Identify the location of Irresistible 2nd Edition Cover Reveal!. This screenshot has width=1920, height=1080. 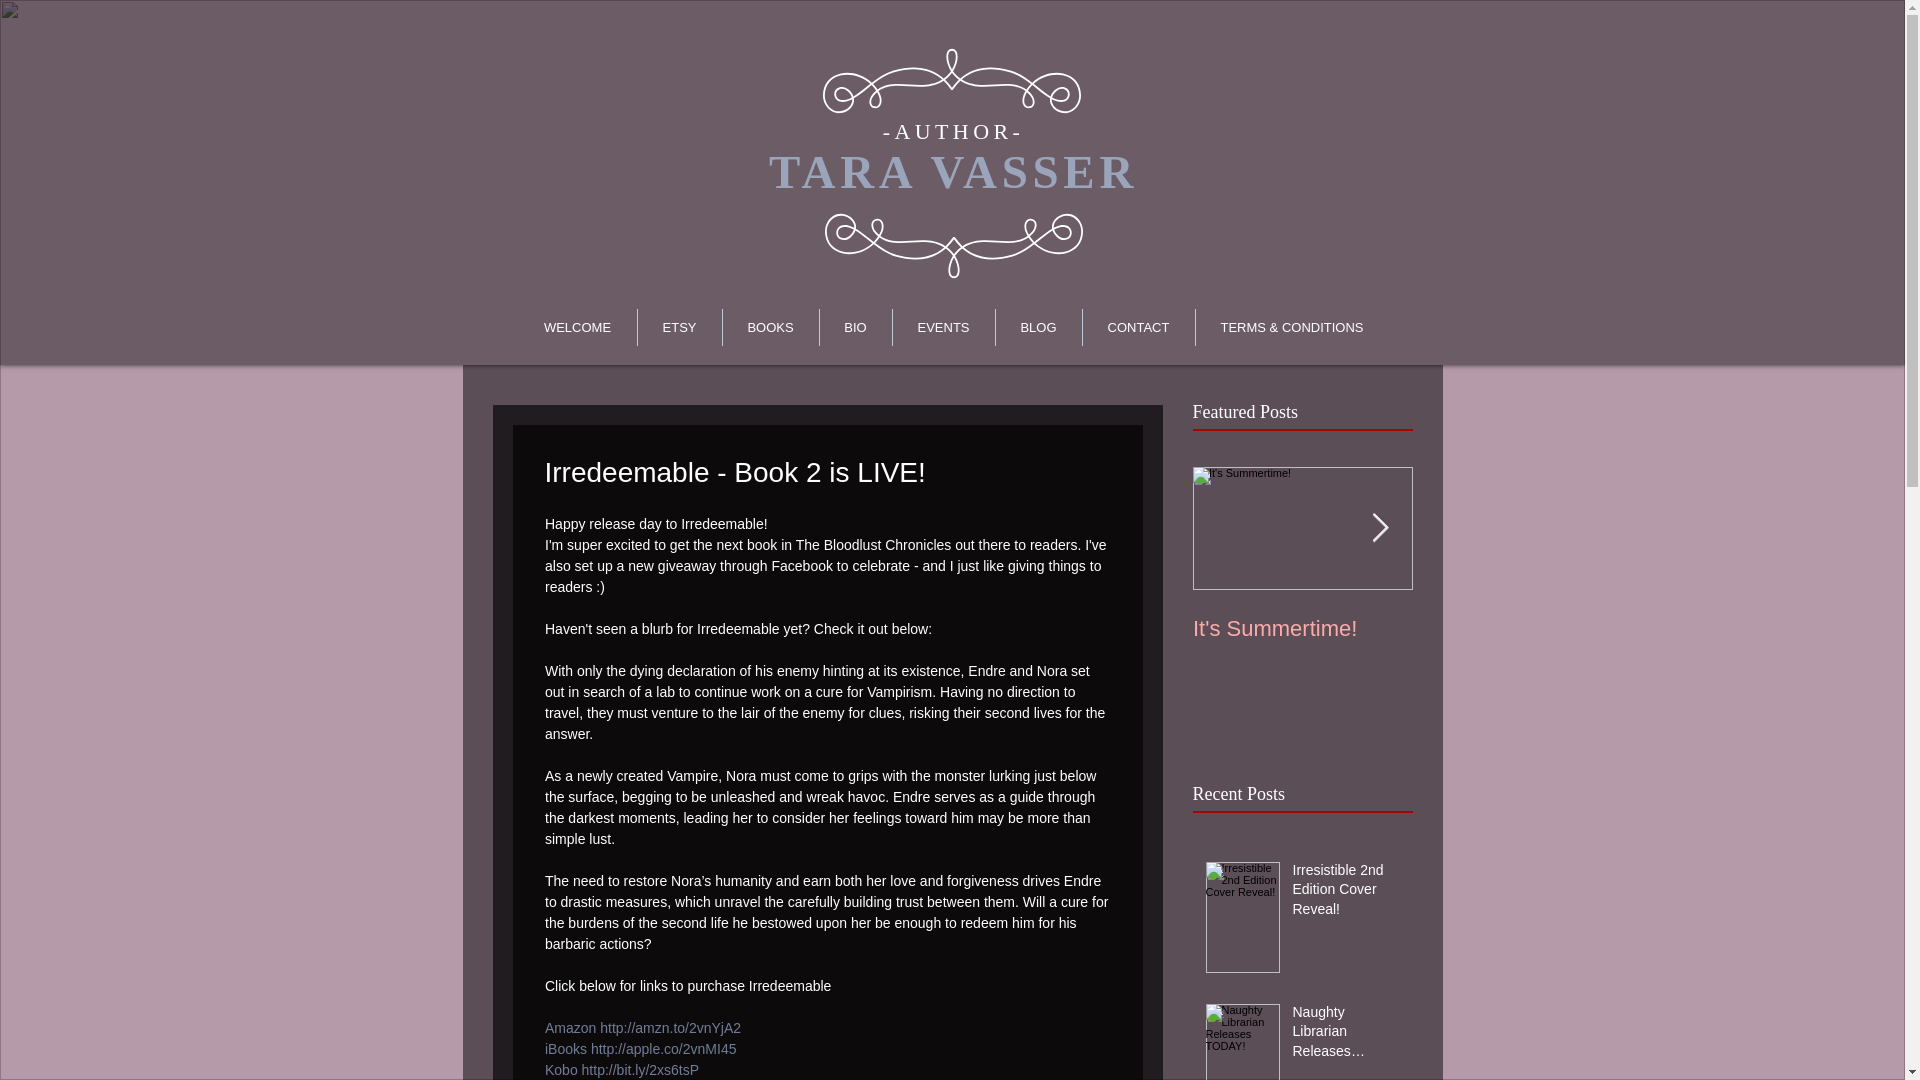
(1346, 894).